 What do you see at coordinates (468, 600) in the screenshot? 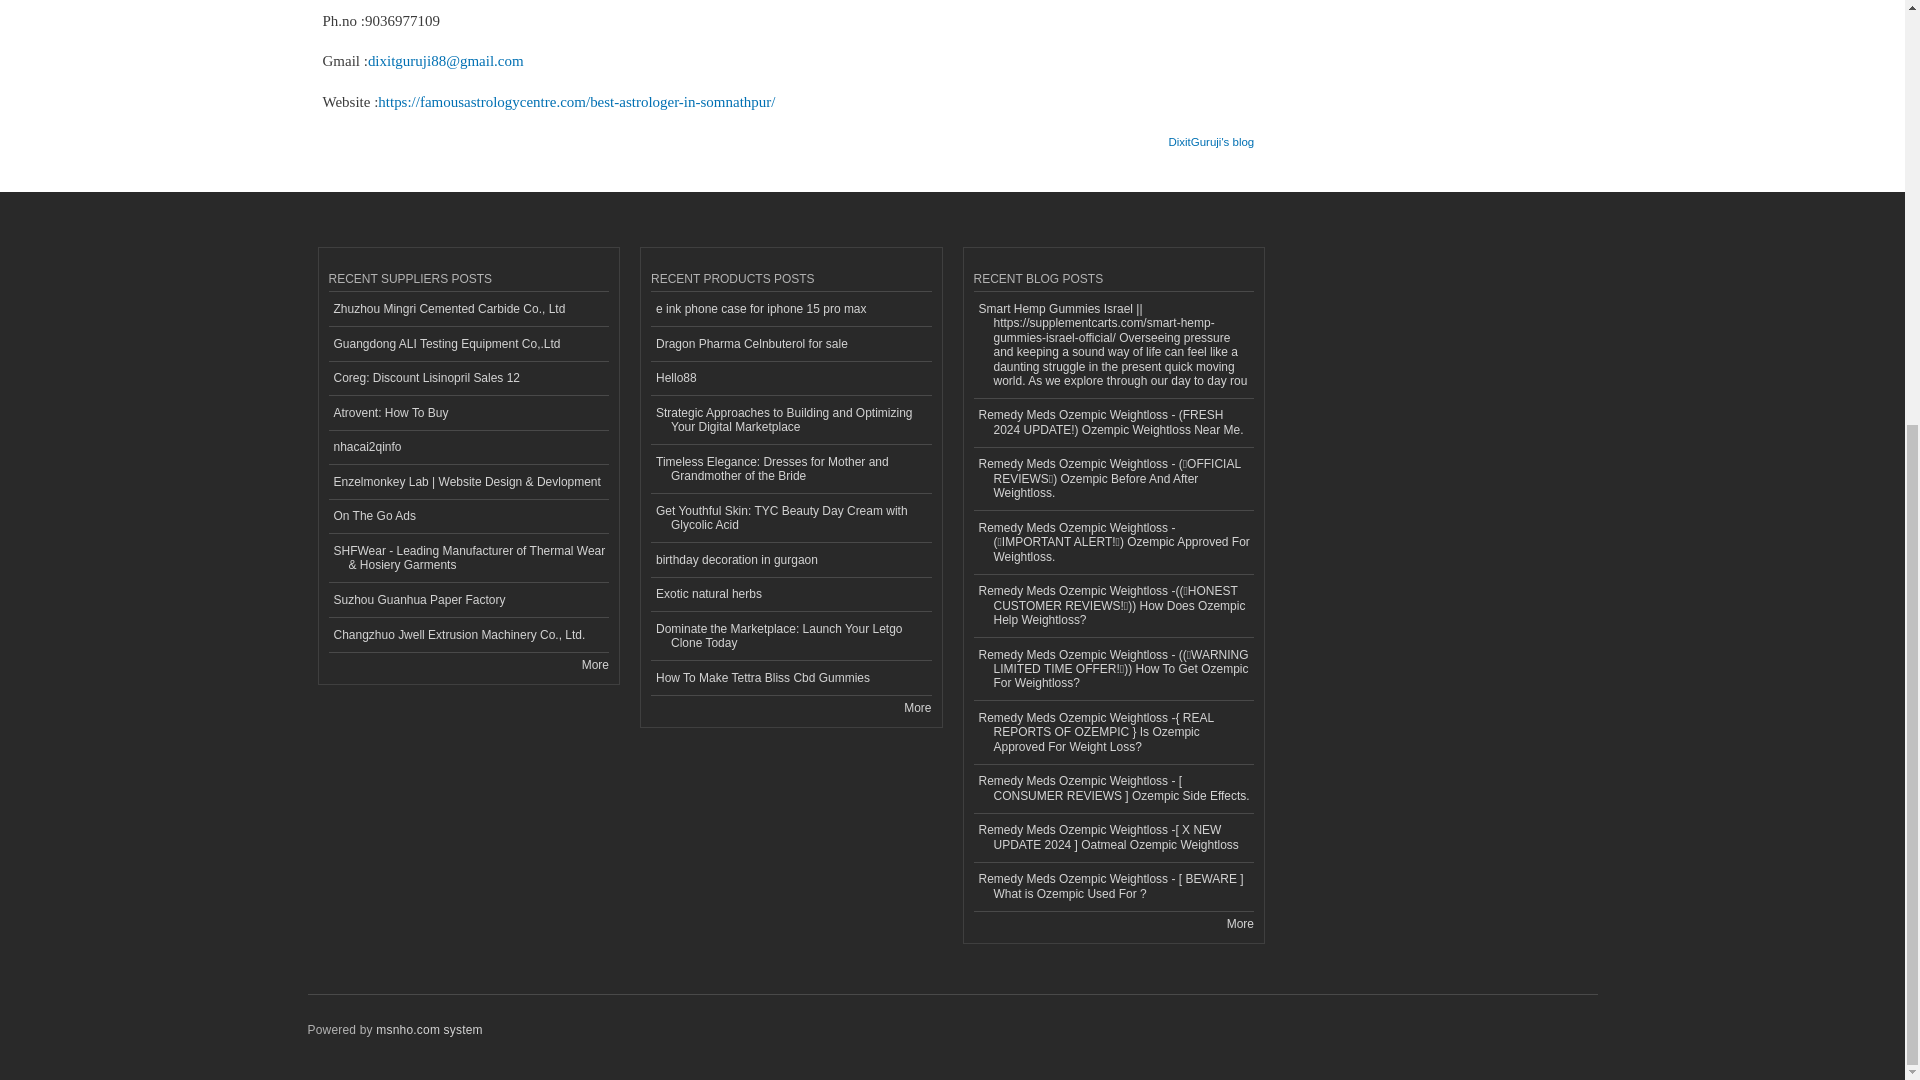
I see `Suzhou Guanhua Paper Factory` at bounding box center [468, 600].